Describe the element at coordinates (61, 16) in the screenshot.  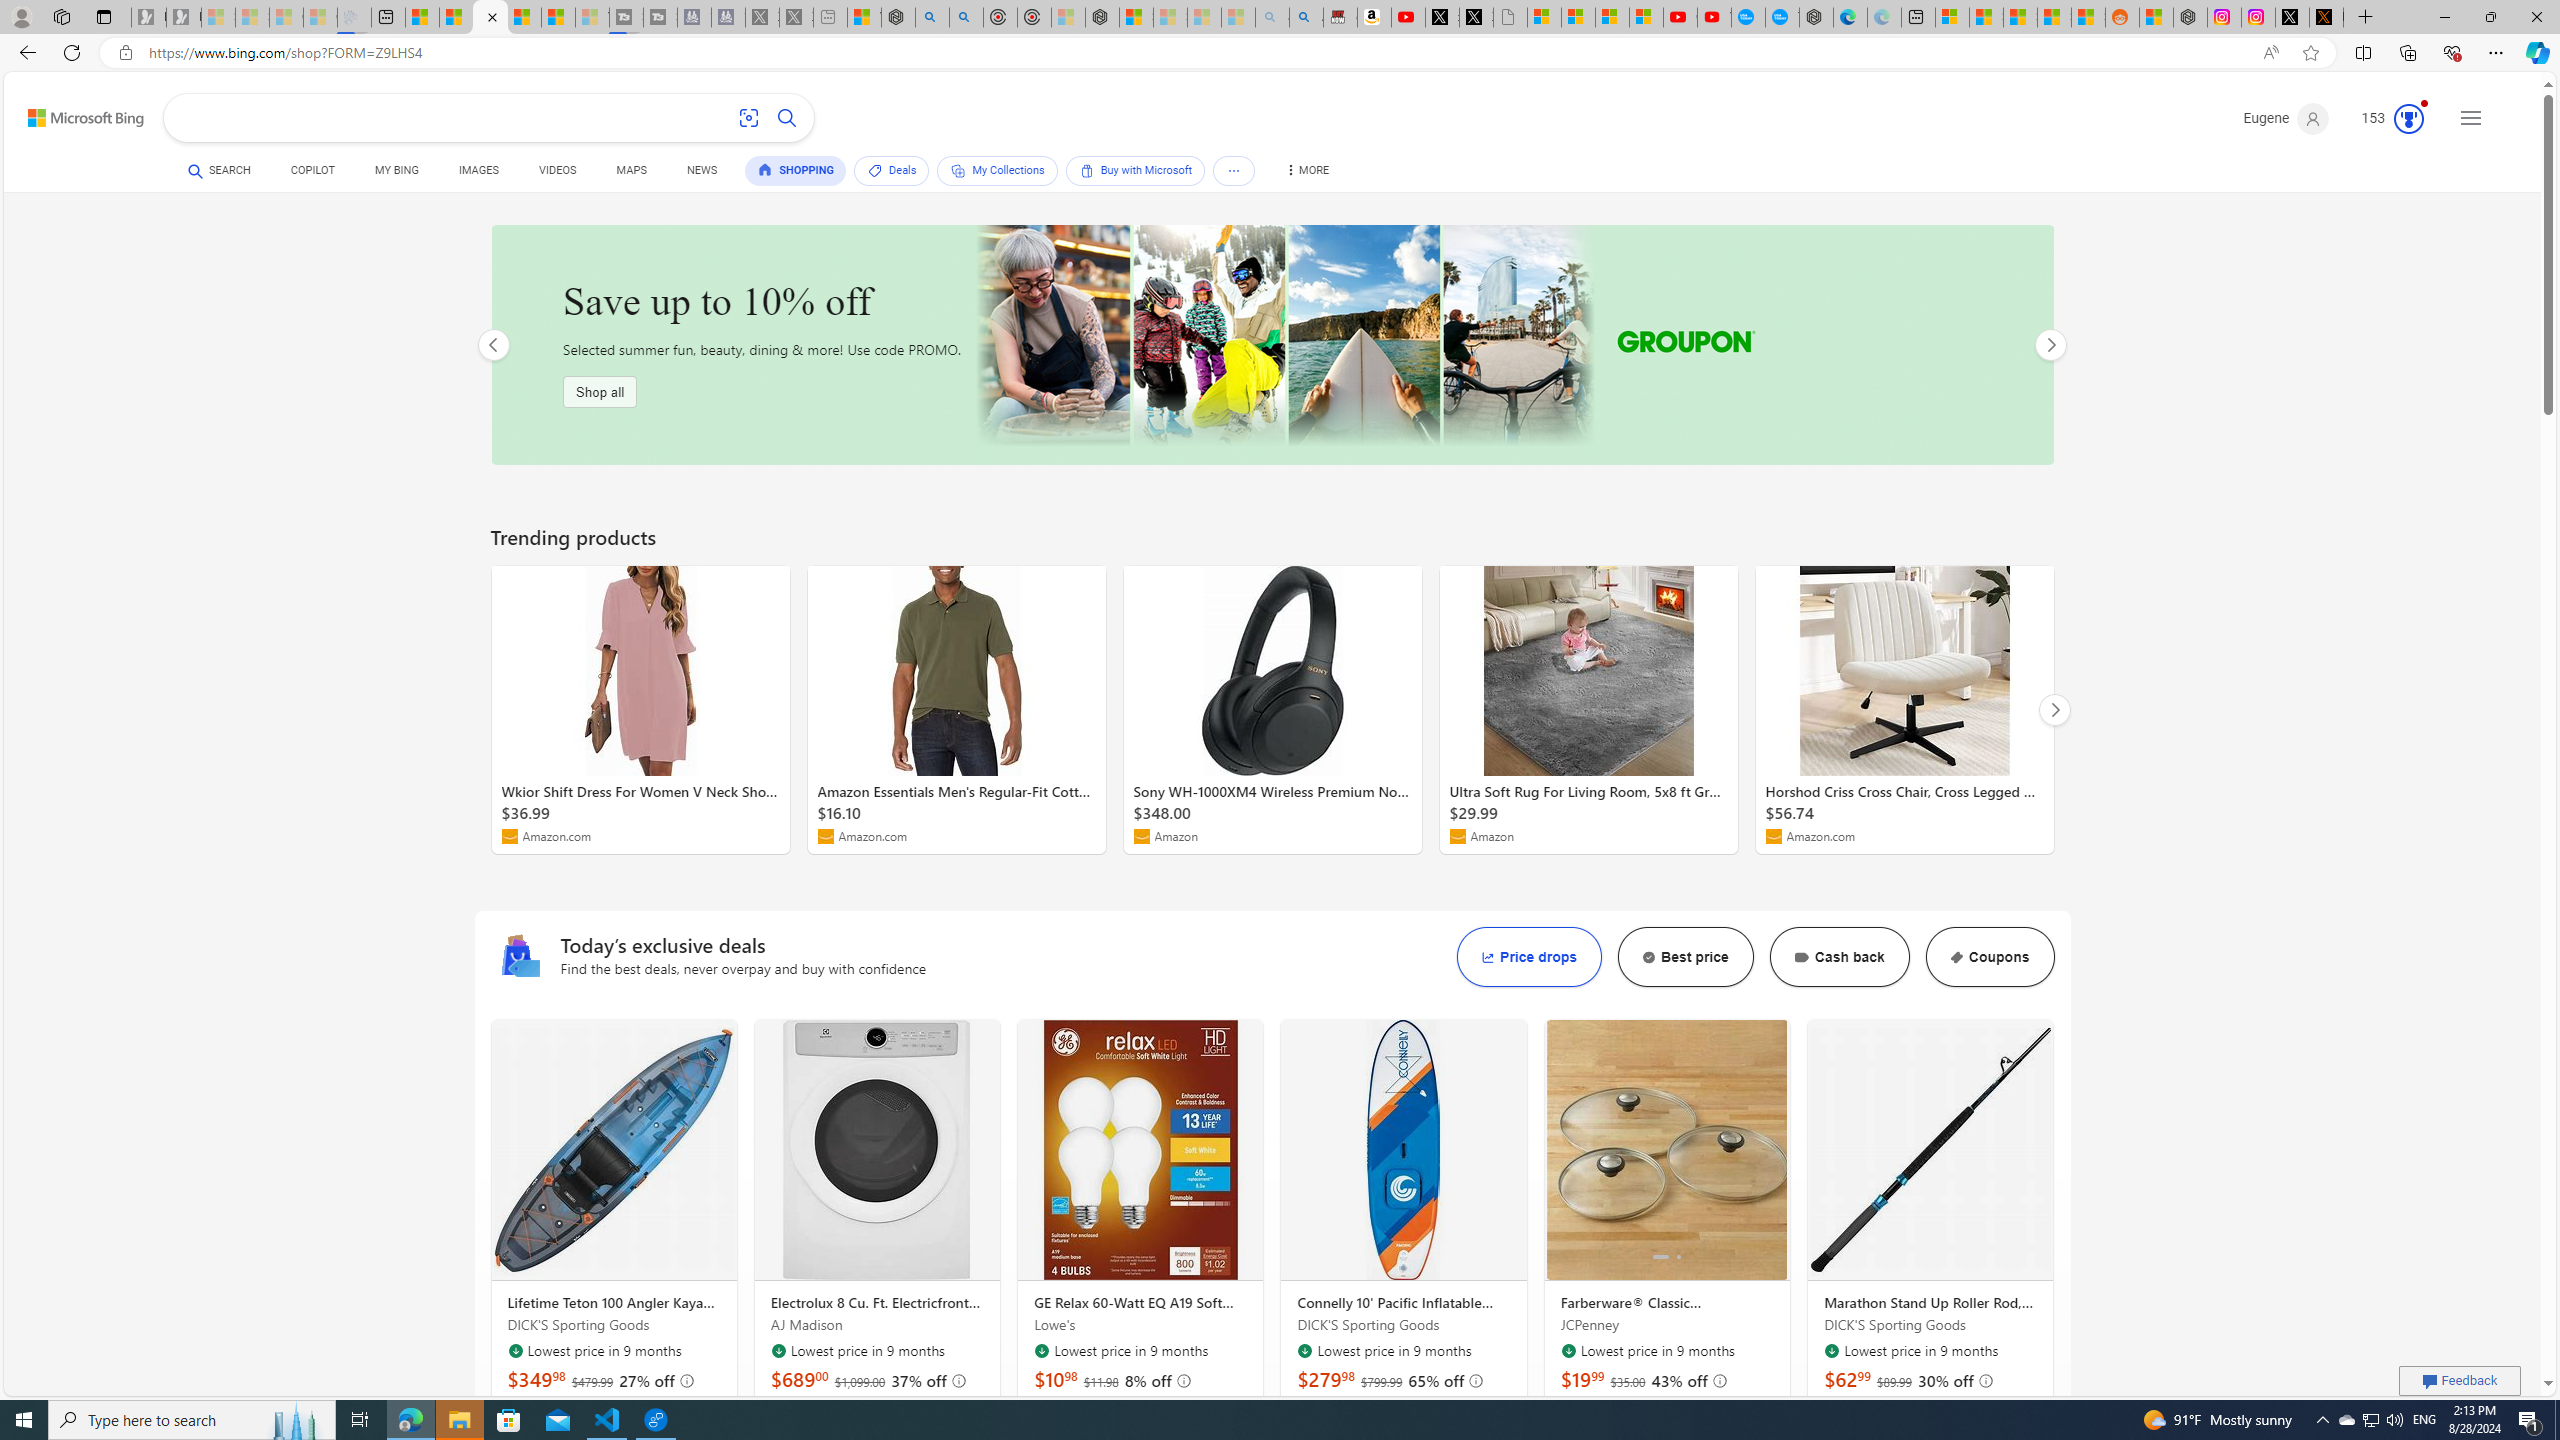
I see `Workspaces` at that location.